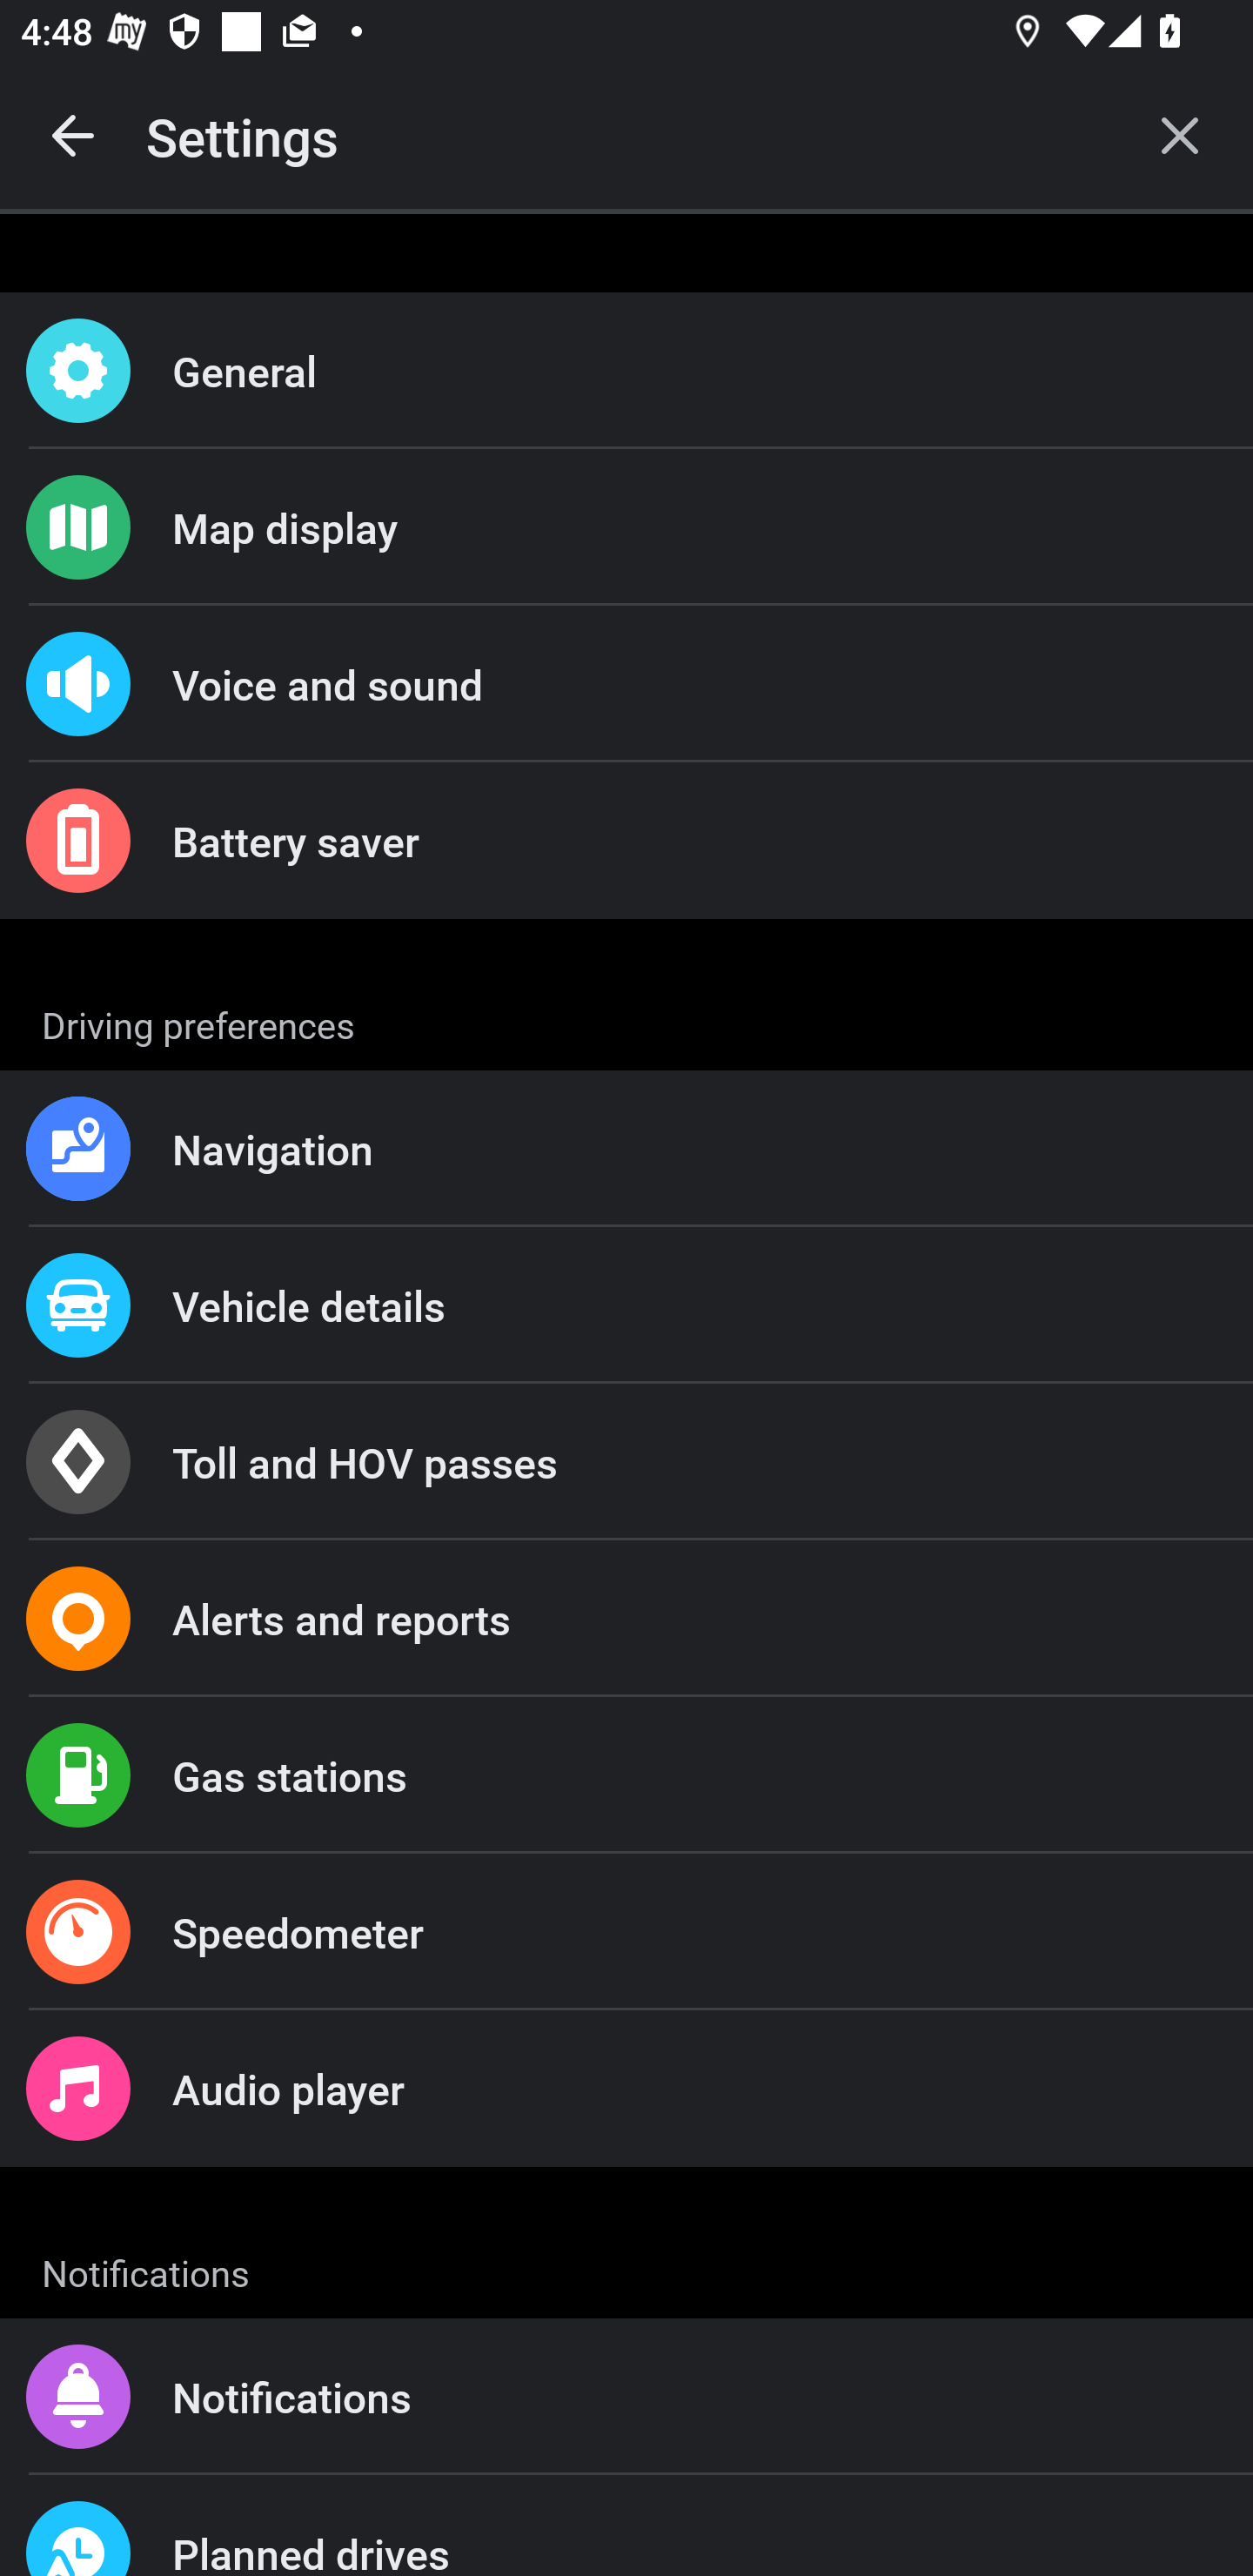  I want to click on Map display, so click(626, 527).